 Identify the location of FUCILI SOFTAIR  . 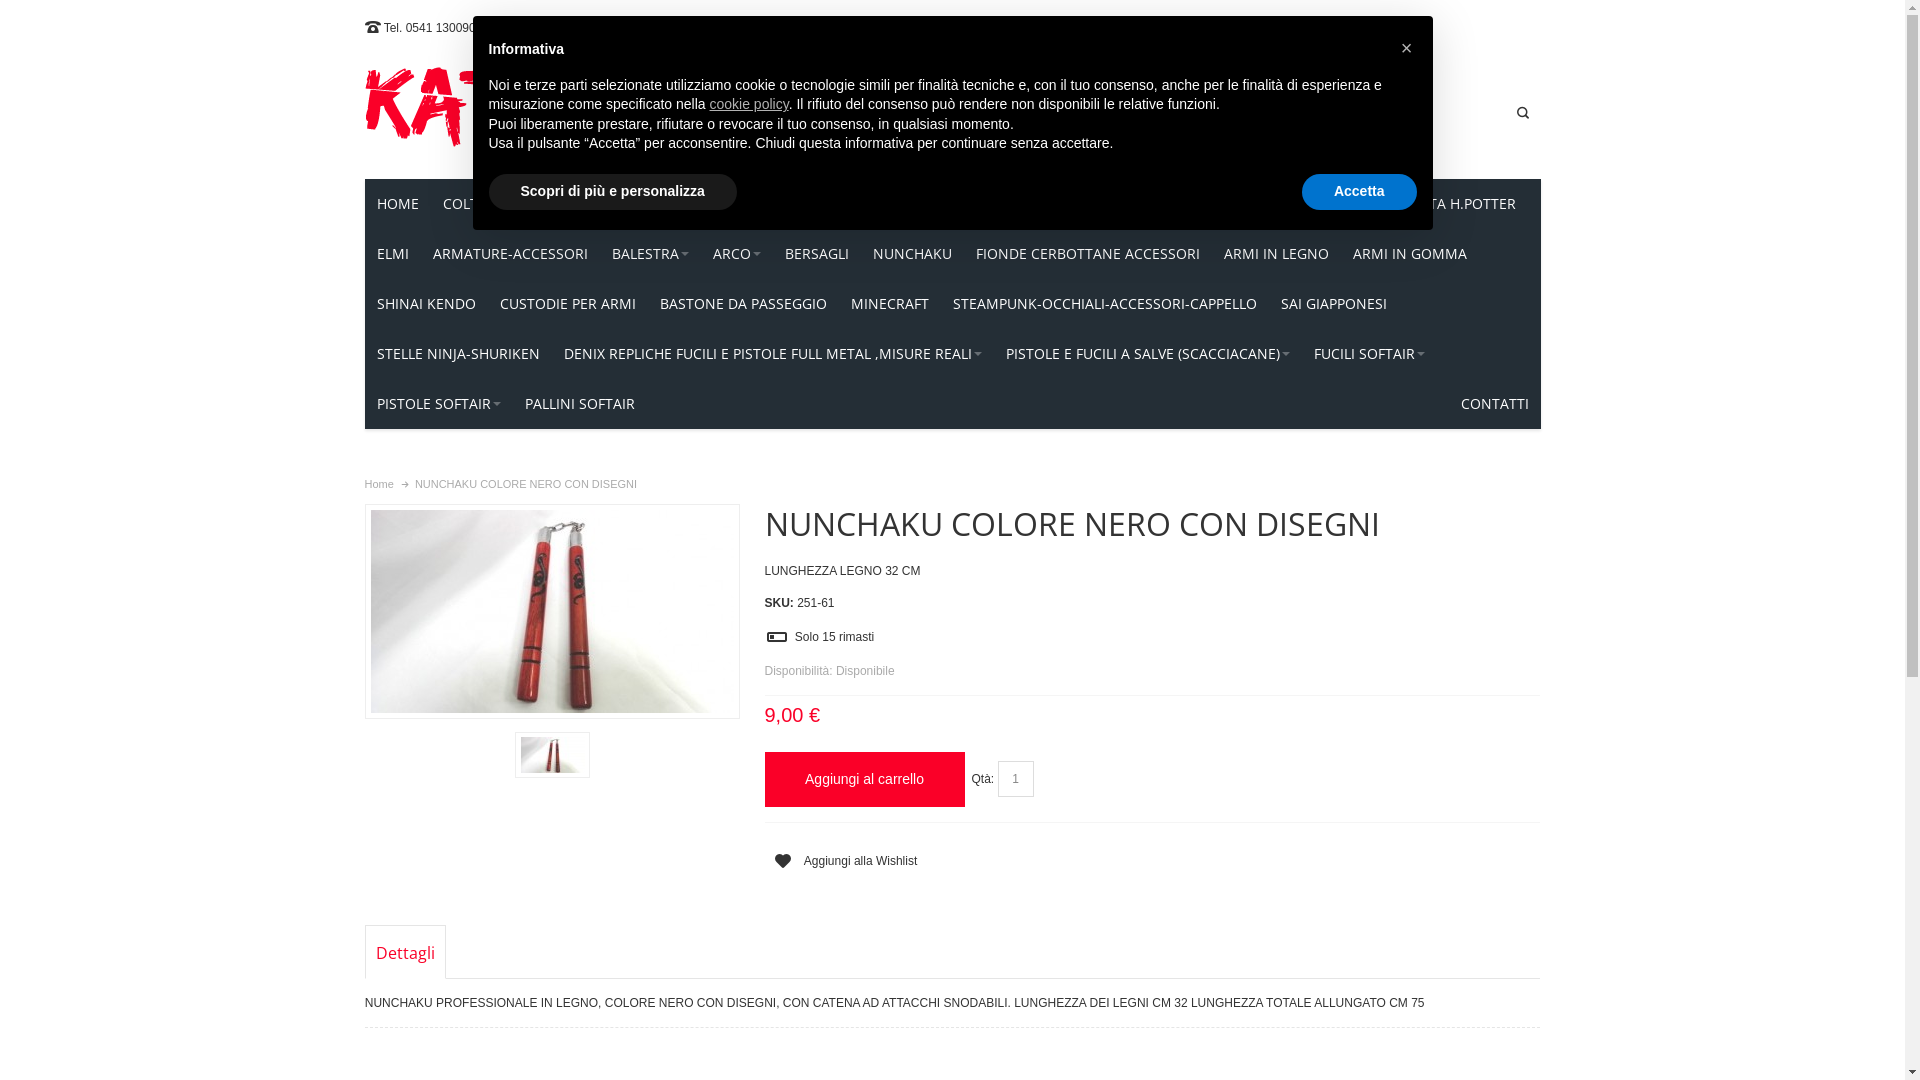
(1370, 354).